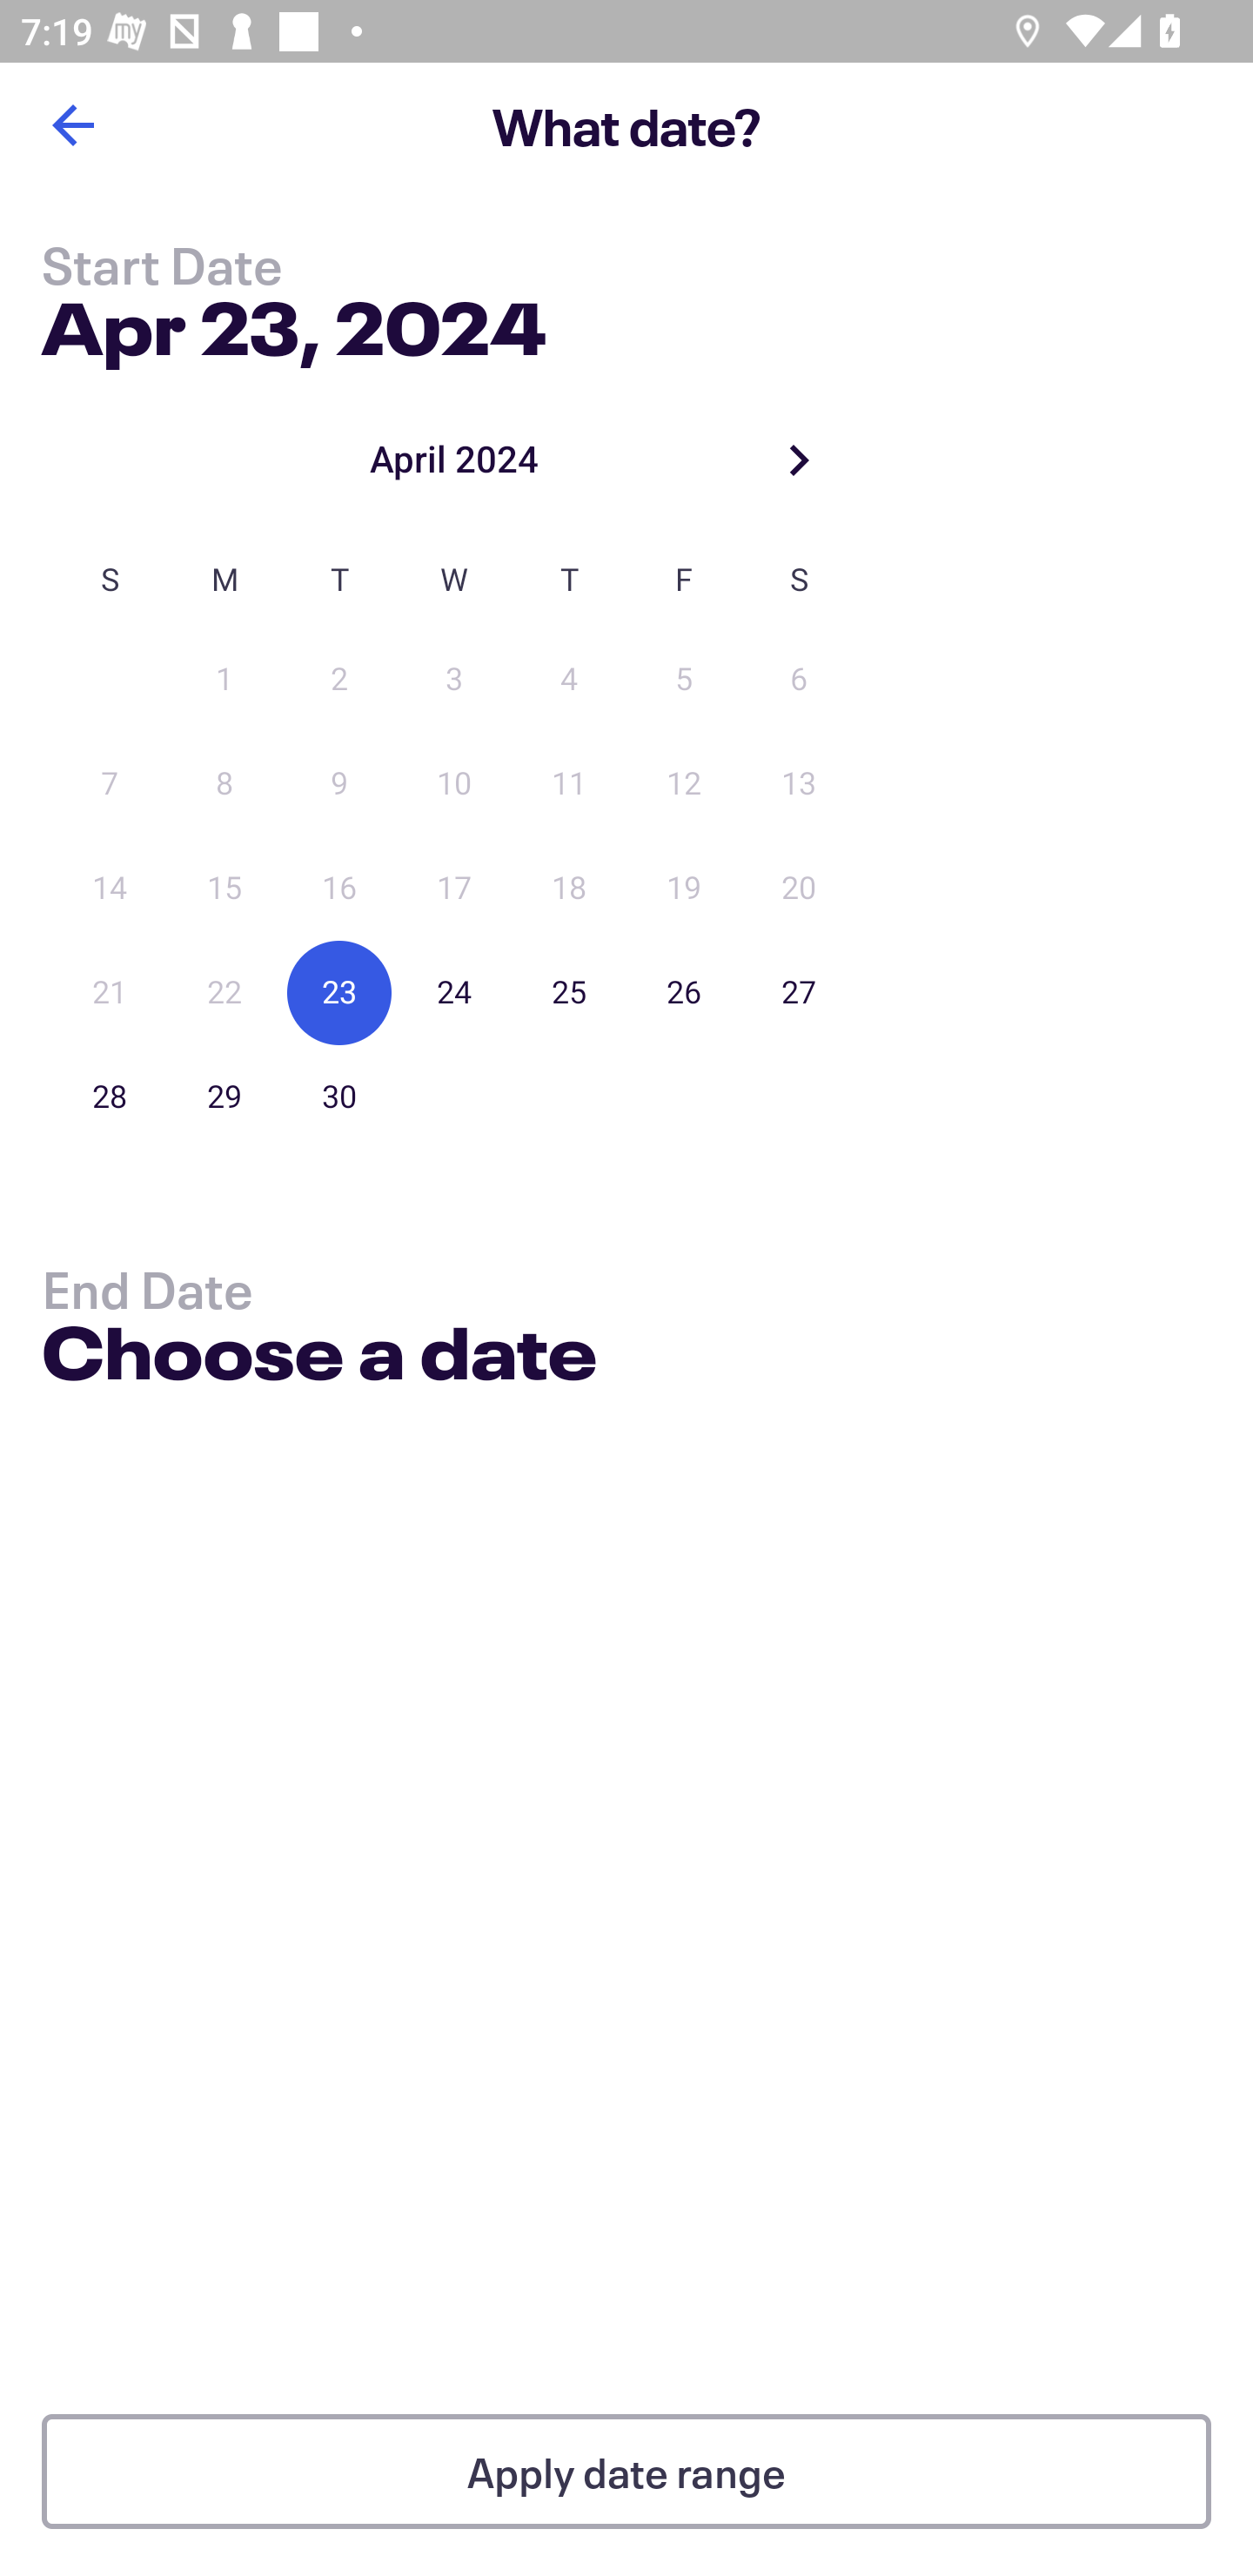 The height and width of the screenshot is (2576, 1253). Describe the element at coordinates (684, 889) in the screenshot. I see `19 19 April 2024` at that location.